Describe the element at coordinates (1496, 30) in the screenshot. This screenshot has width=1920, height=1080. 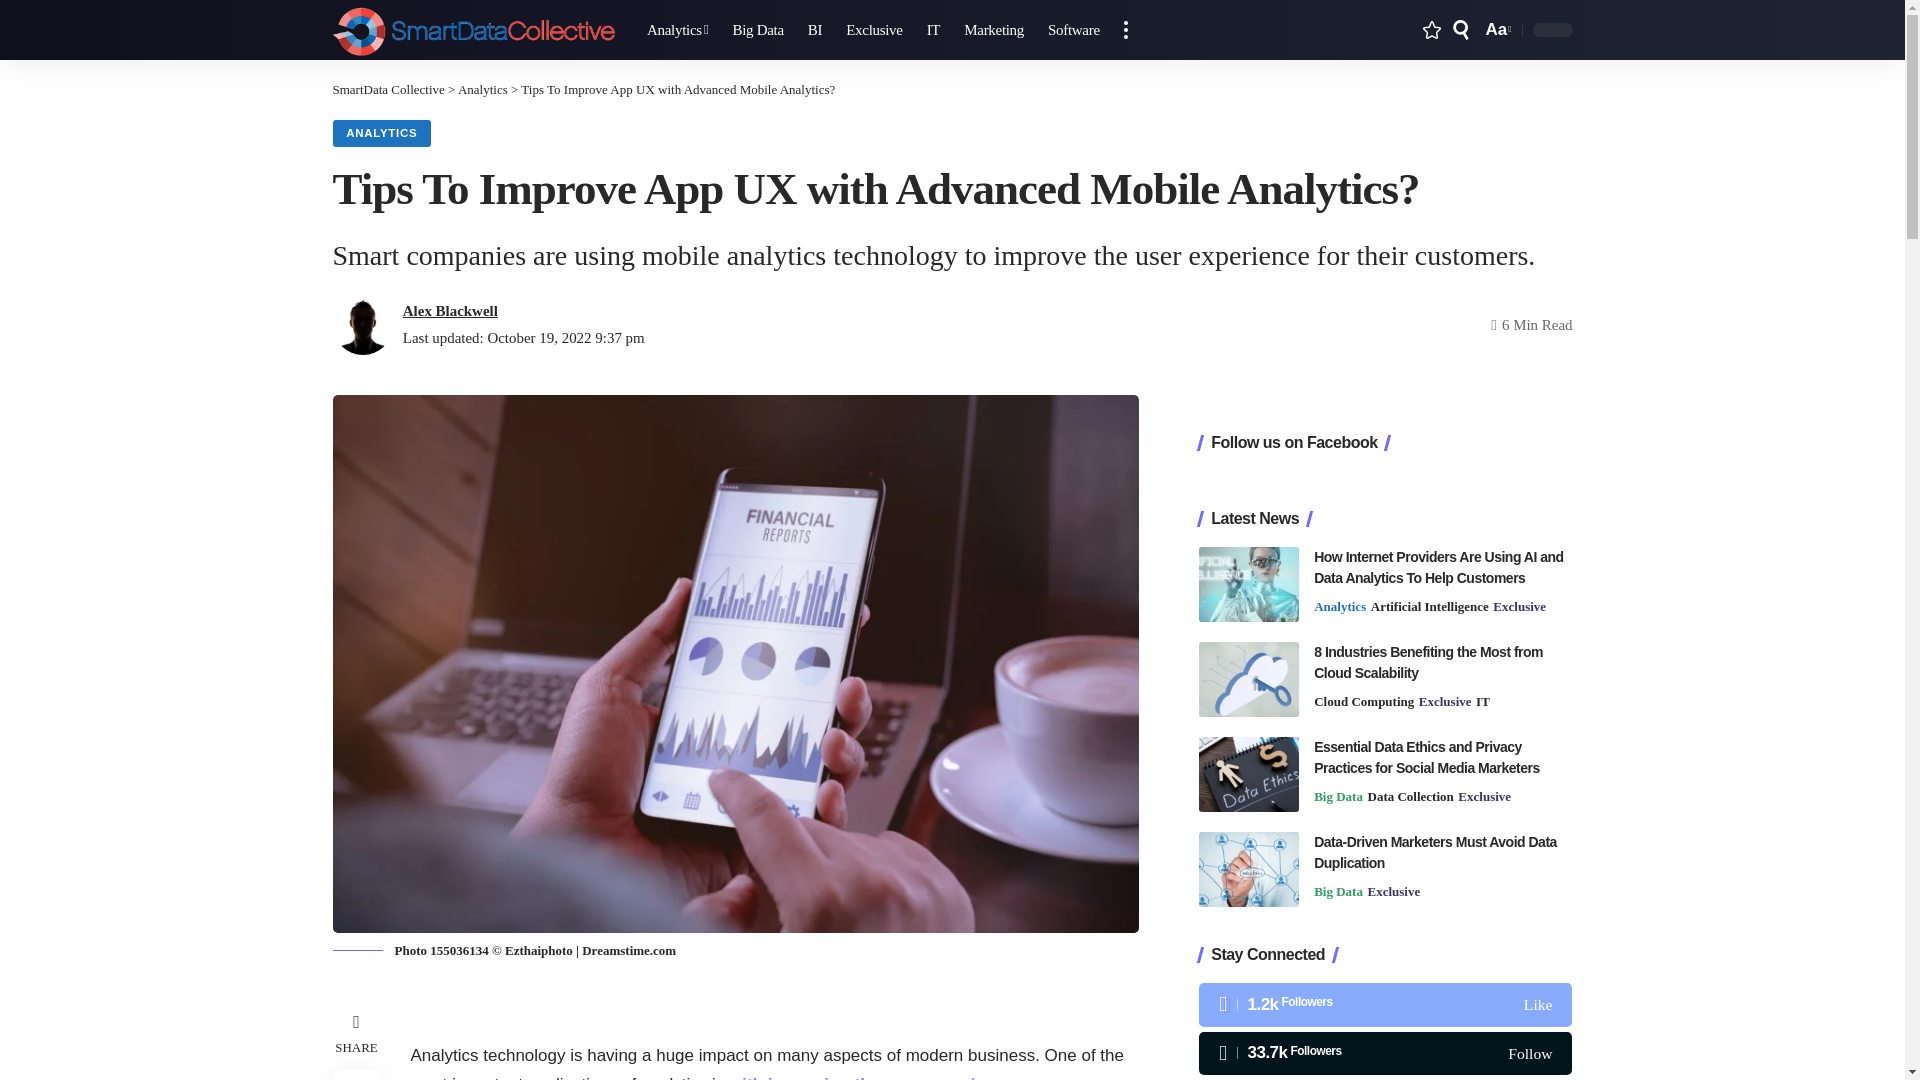
I see `SmartData Collective` at that location.